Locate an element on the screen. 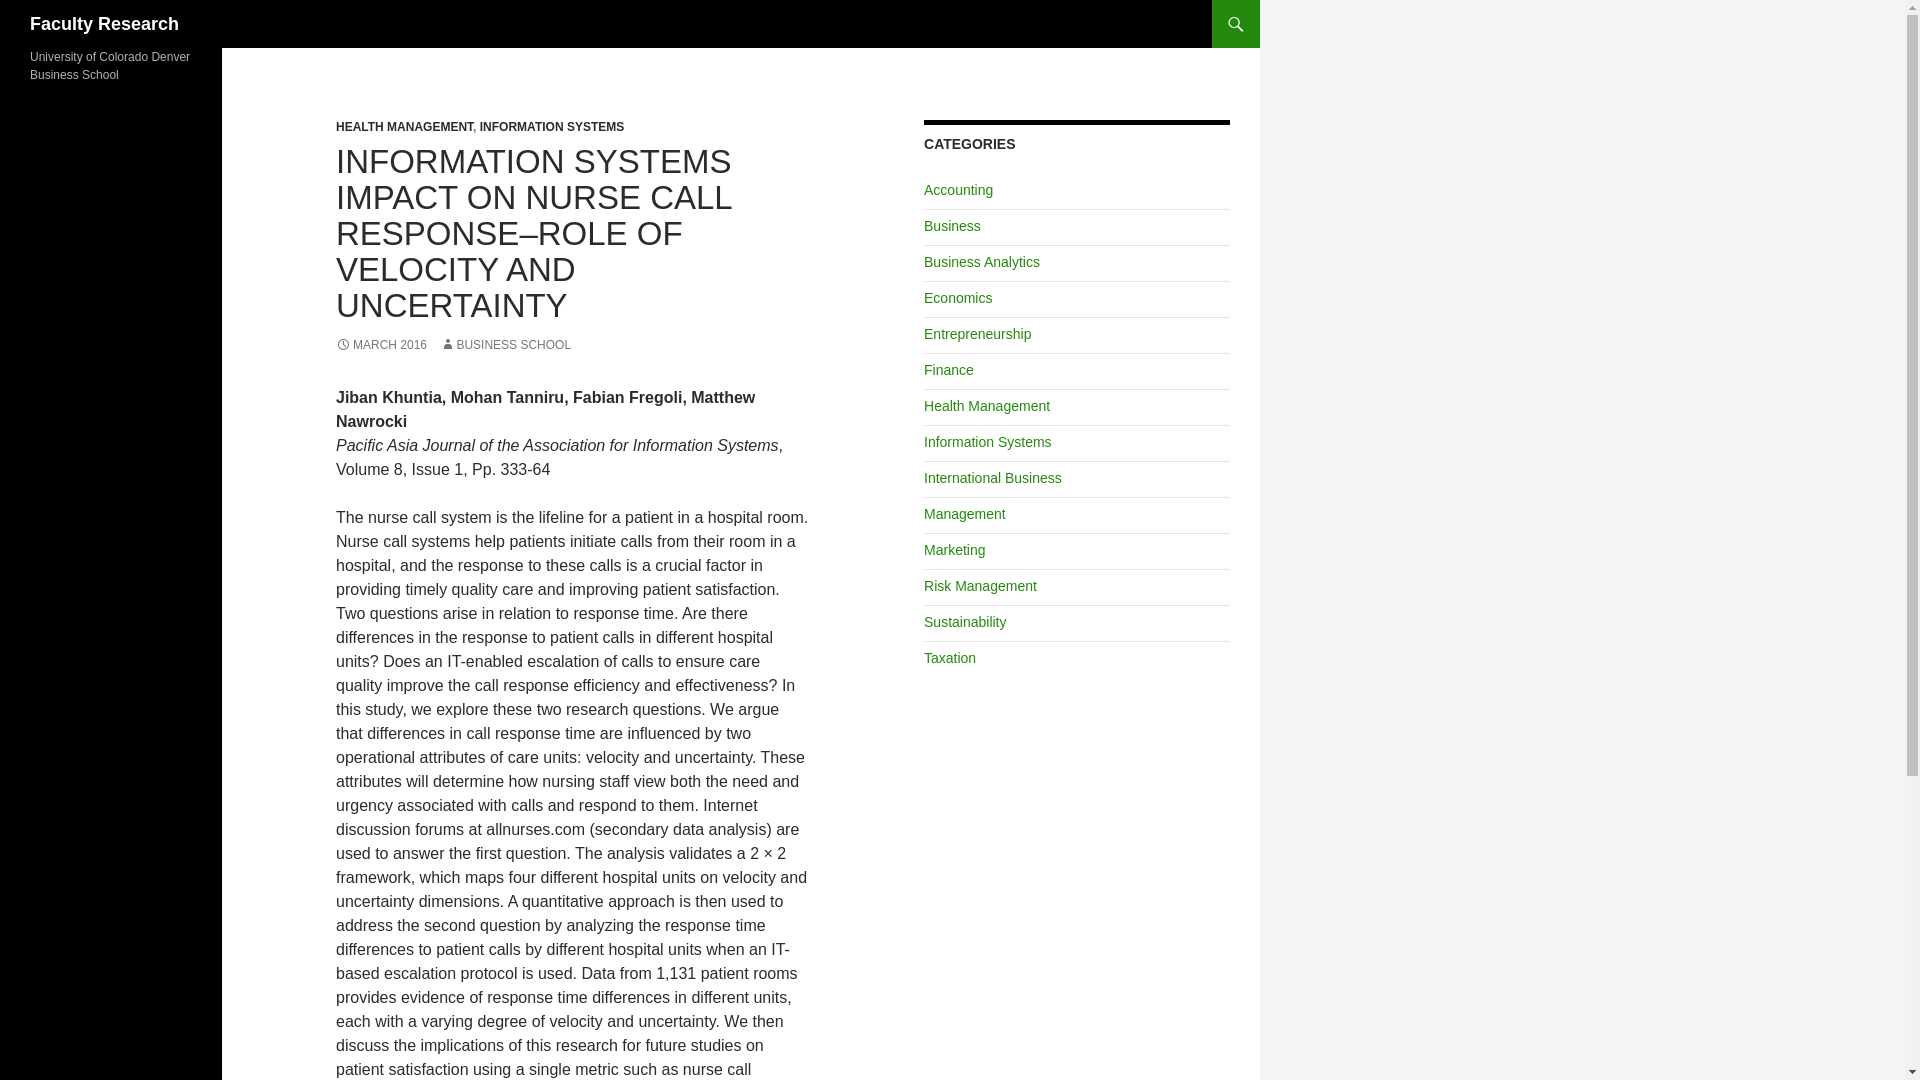  Information Systems is located at coordinates (988, 442).